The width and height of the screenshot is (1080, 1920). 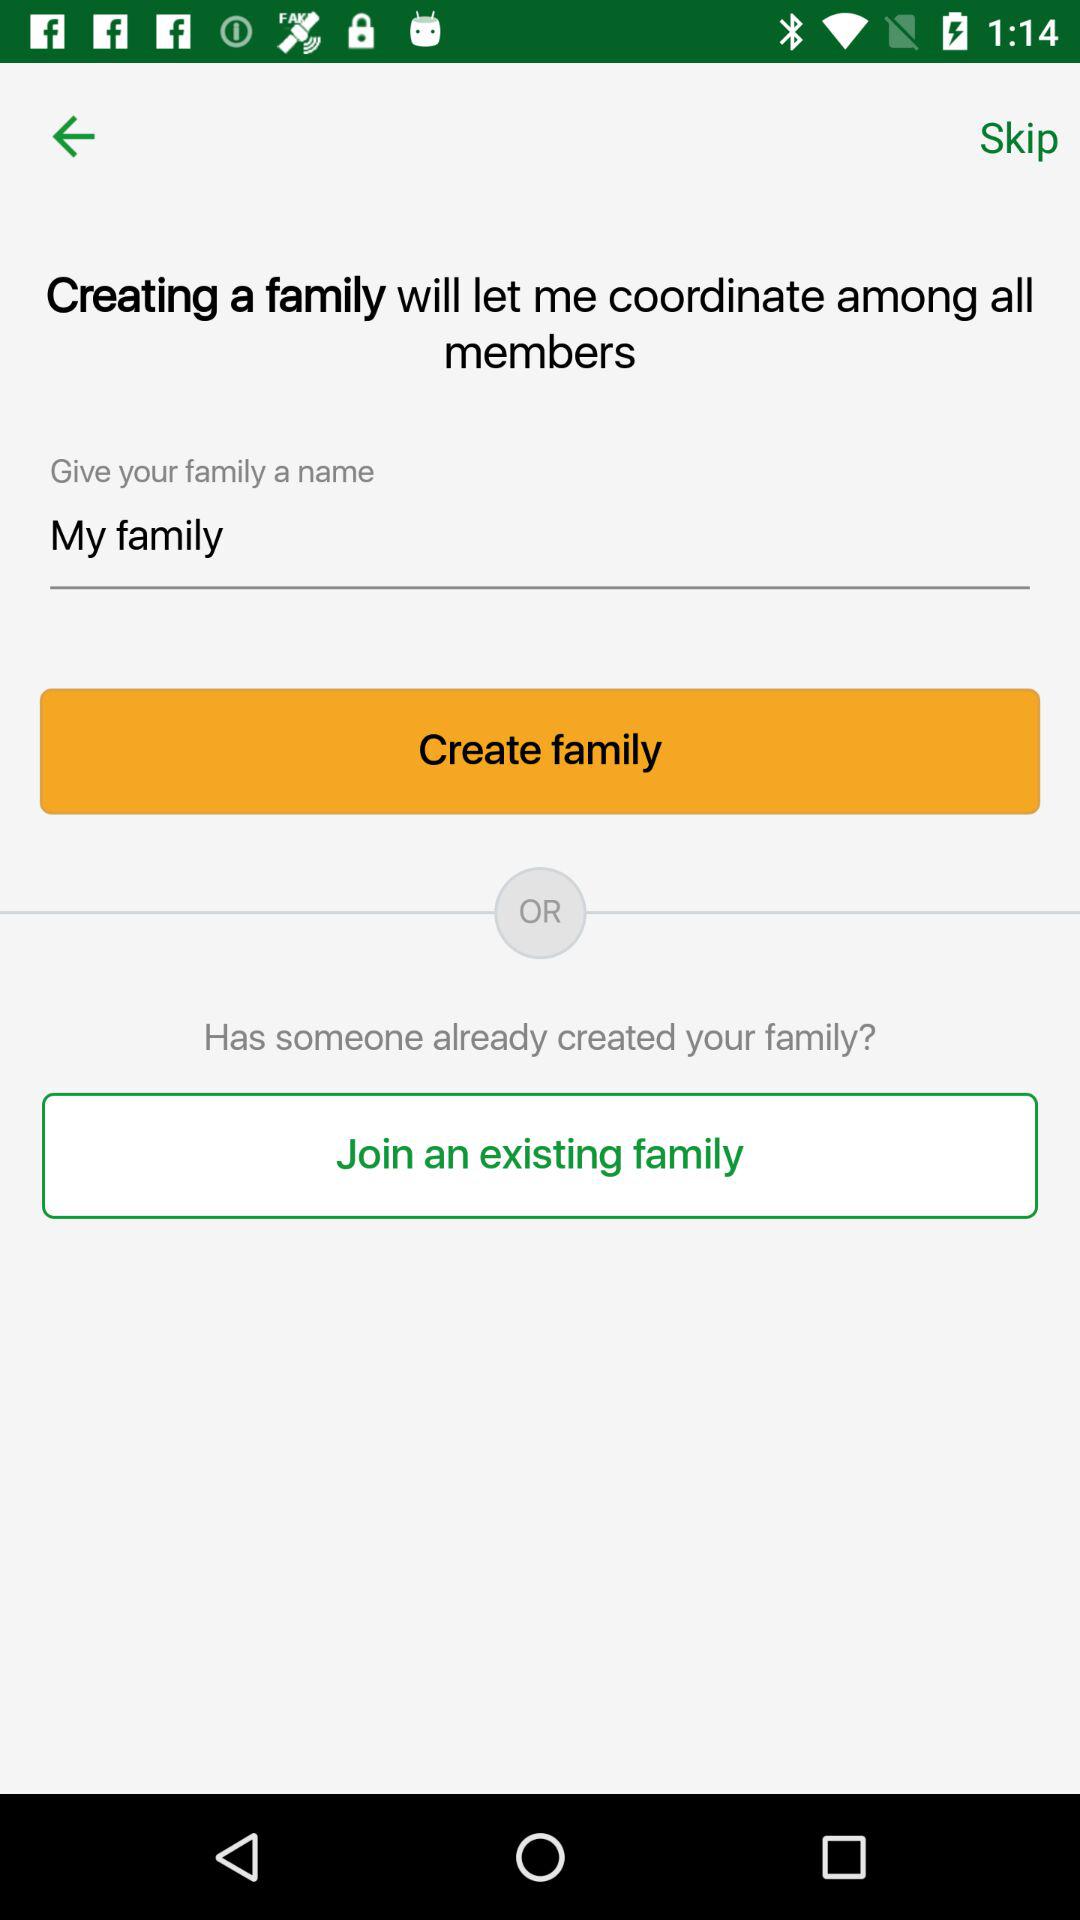 I want to click on click the icon above creating a family item, so click(x=73, y=136).